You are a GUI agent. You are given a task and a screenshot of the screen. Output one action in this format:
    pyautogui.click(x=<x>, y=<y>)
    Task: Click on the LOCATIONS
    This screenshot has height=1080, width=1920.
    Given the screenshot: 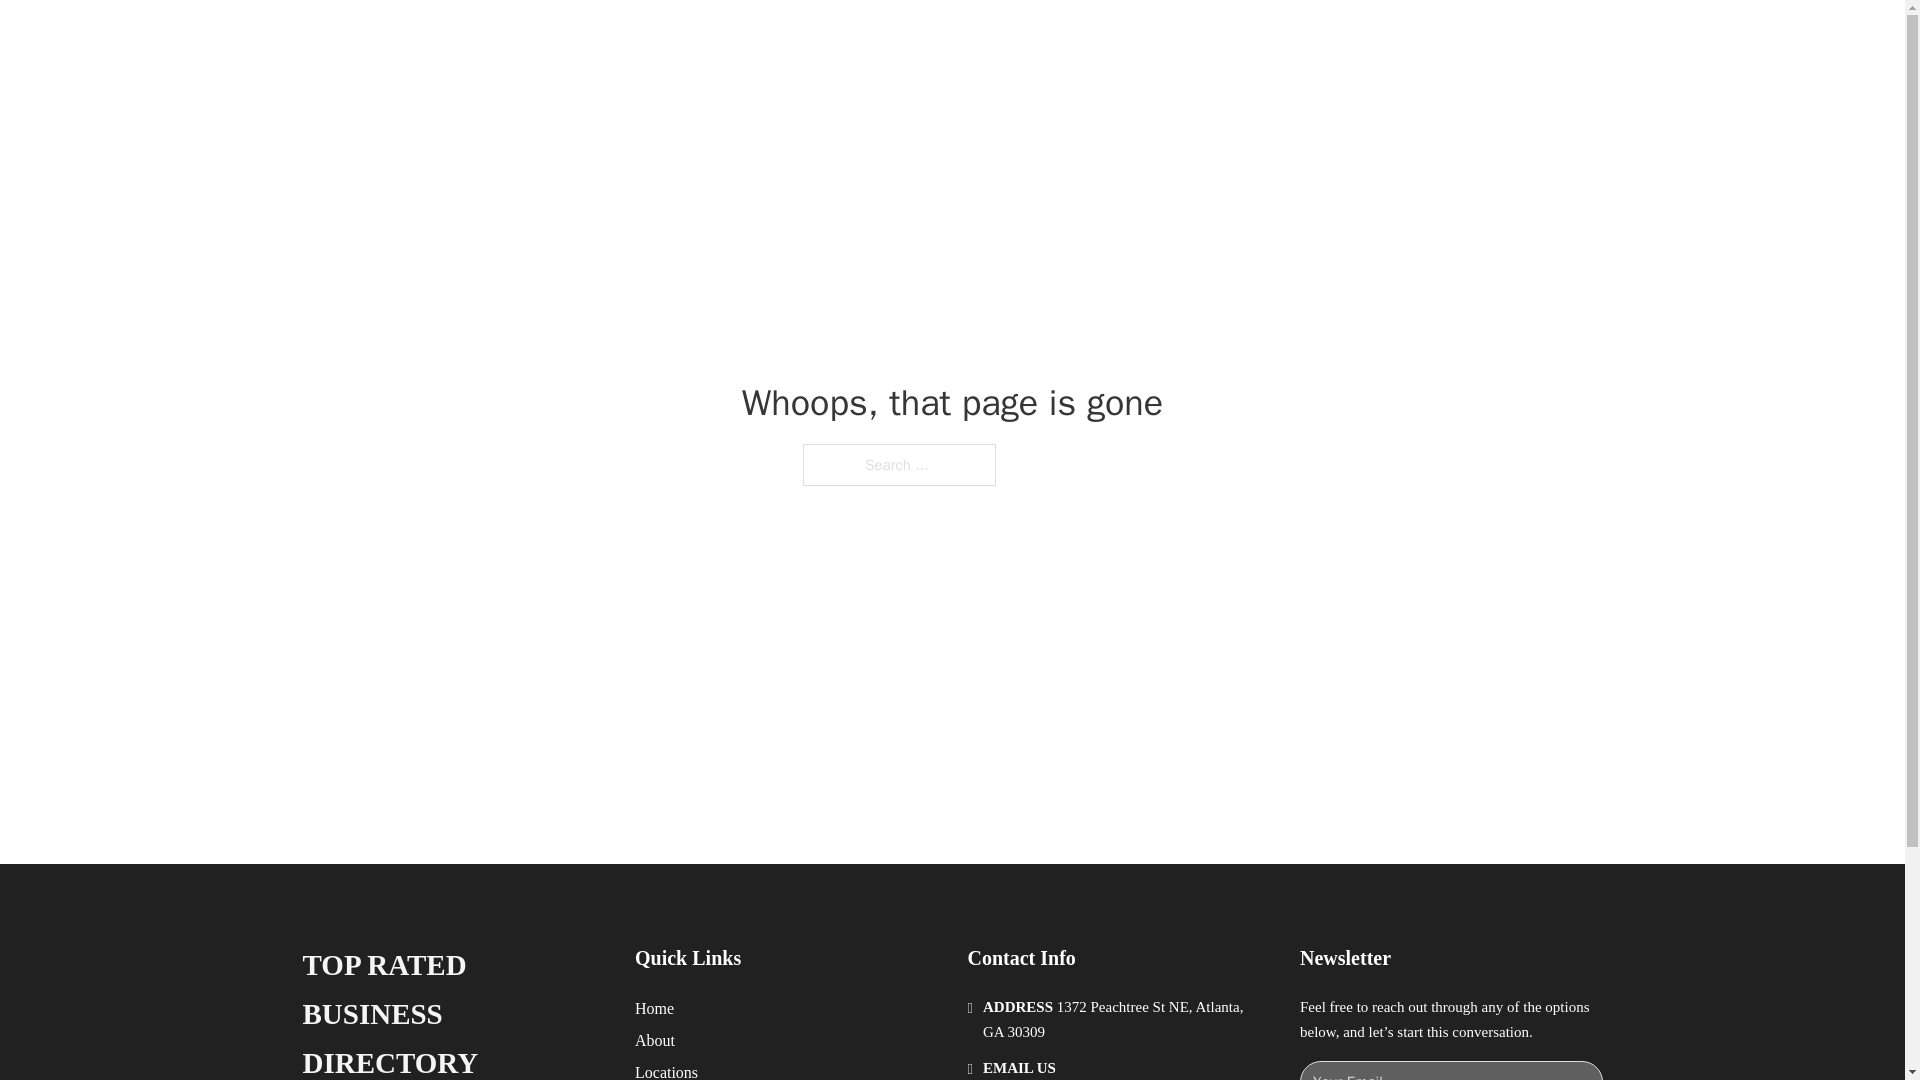 What is the action you would take?
    pyautogui.click(x=1306, y=38)
    